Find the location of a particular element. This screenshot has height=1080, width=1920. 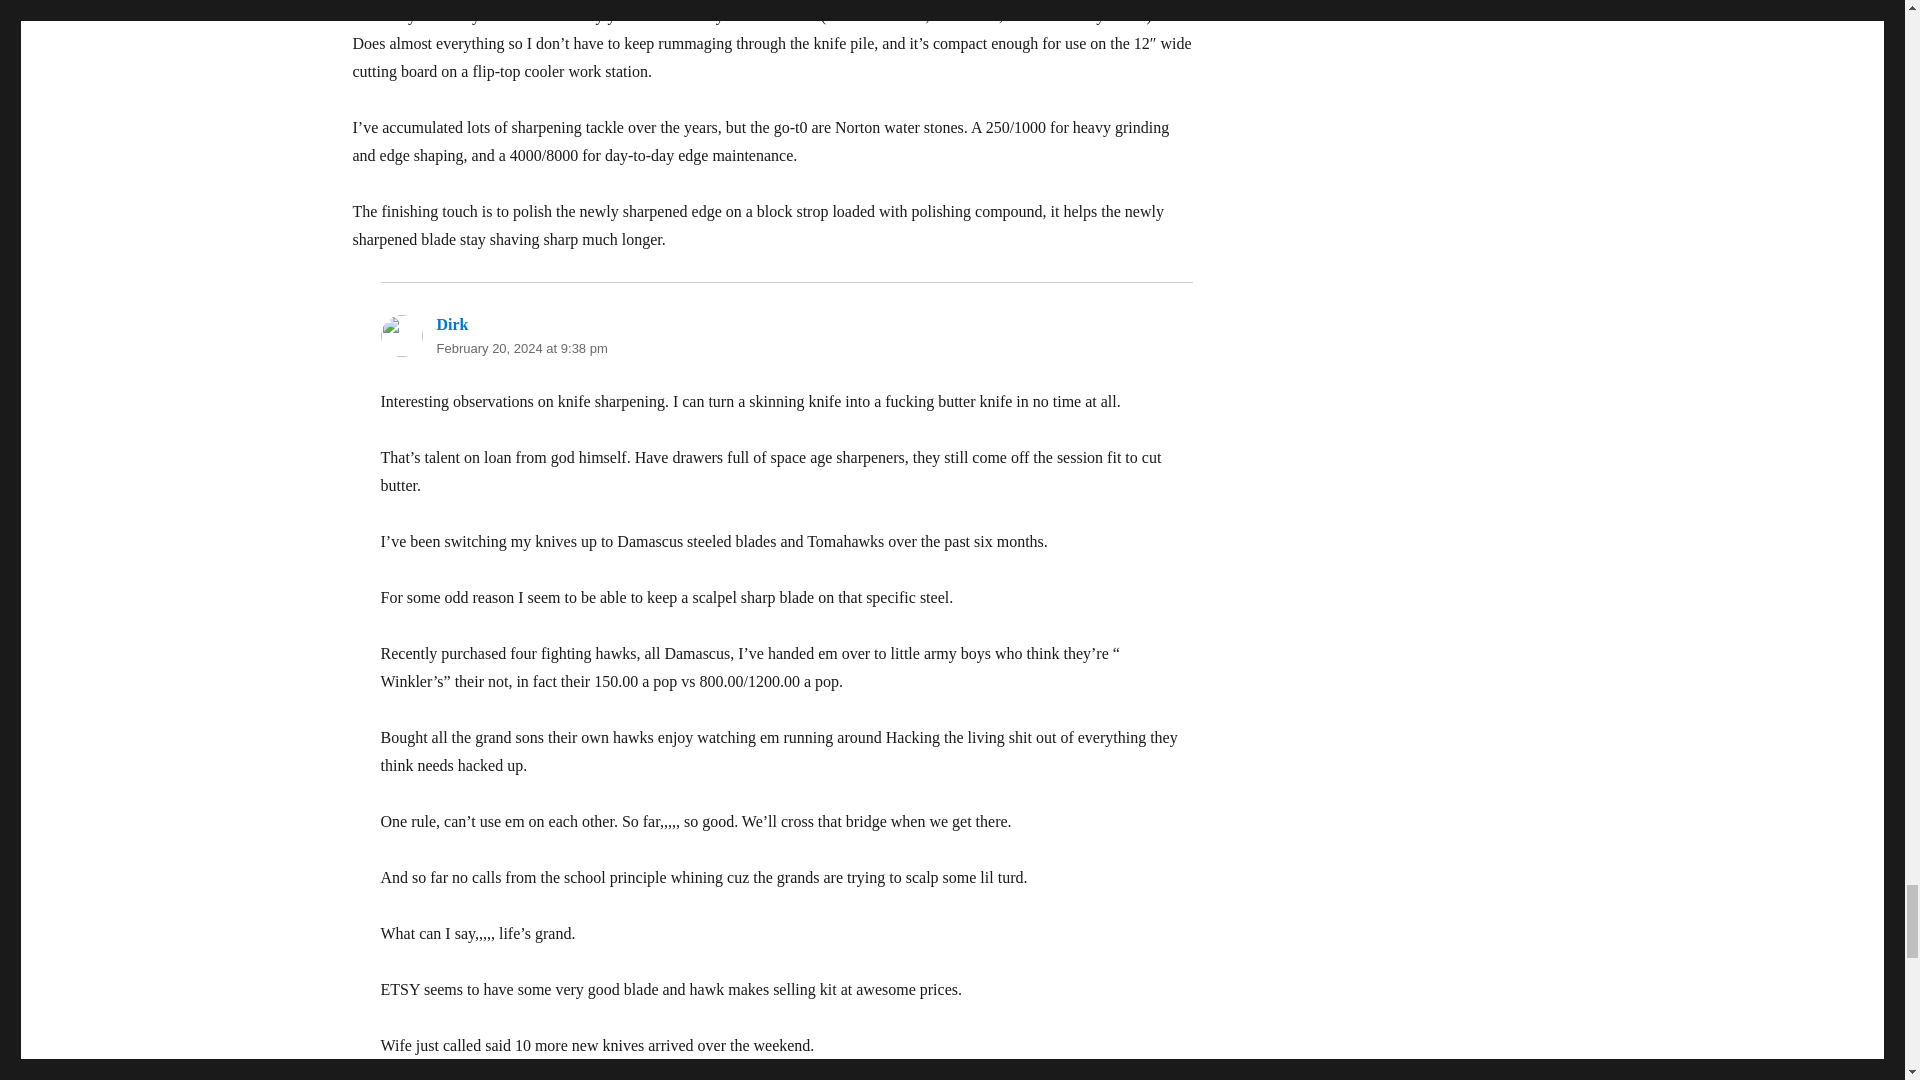

February 20, 2024 at 9:38 pm is located at coordinates (520, 348).